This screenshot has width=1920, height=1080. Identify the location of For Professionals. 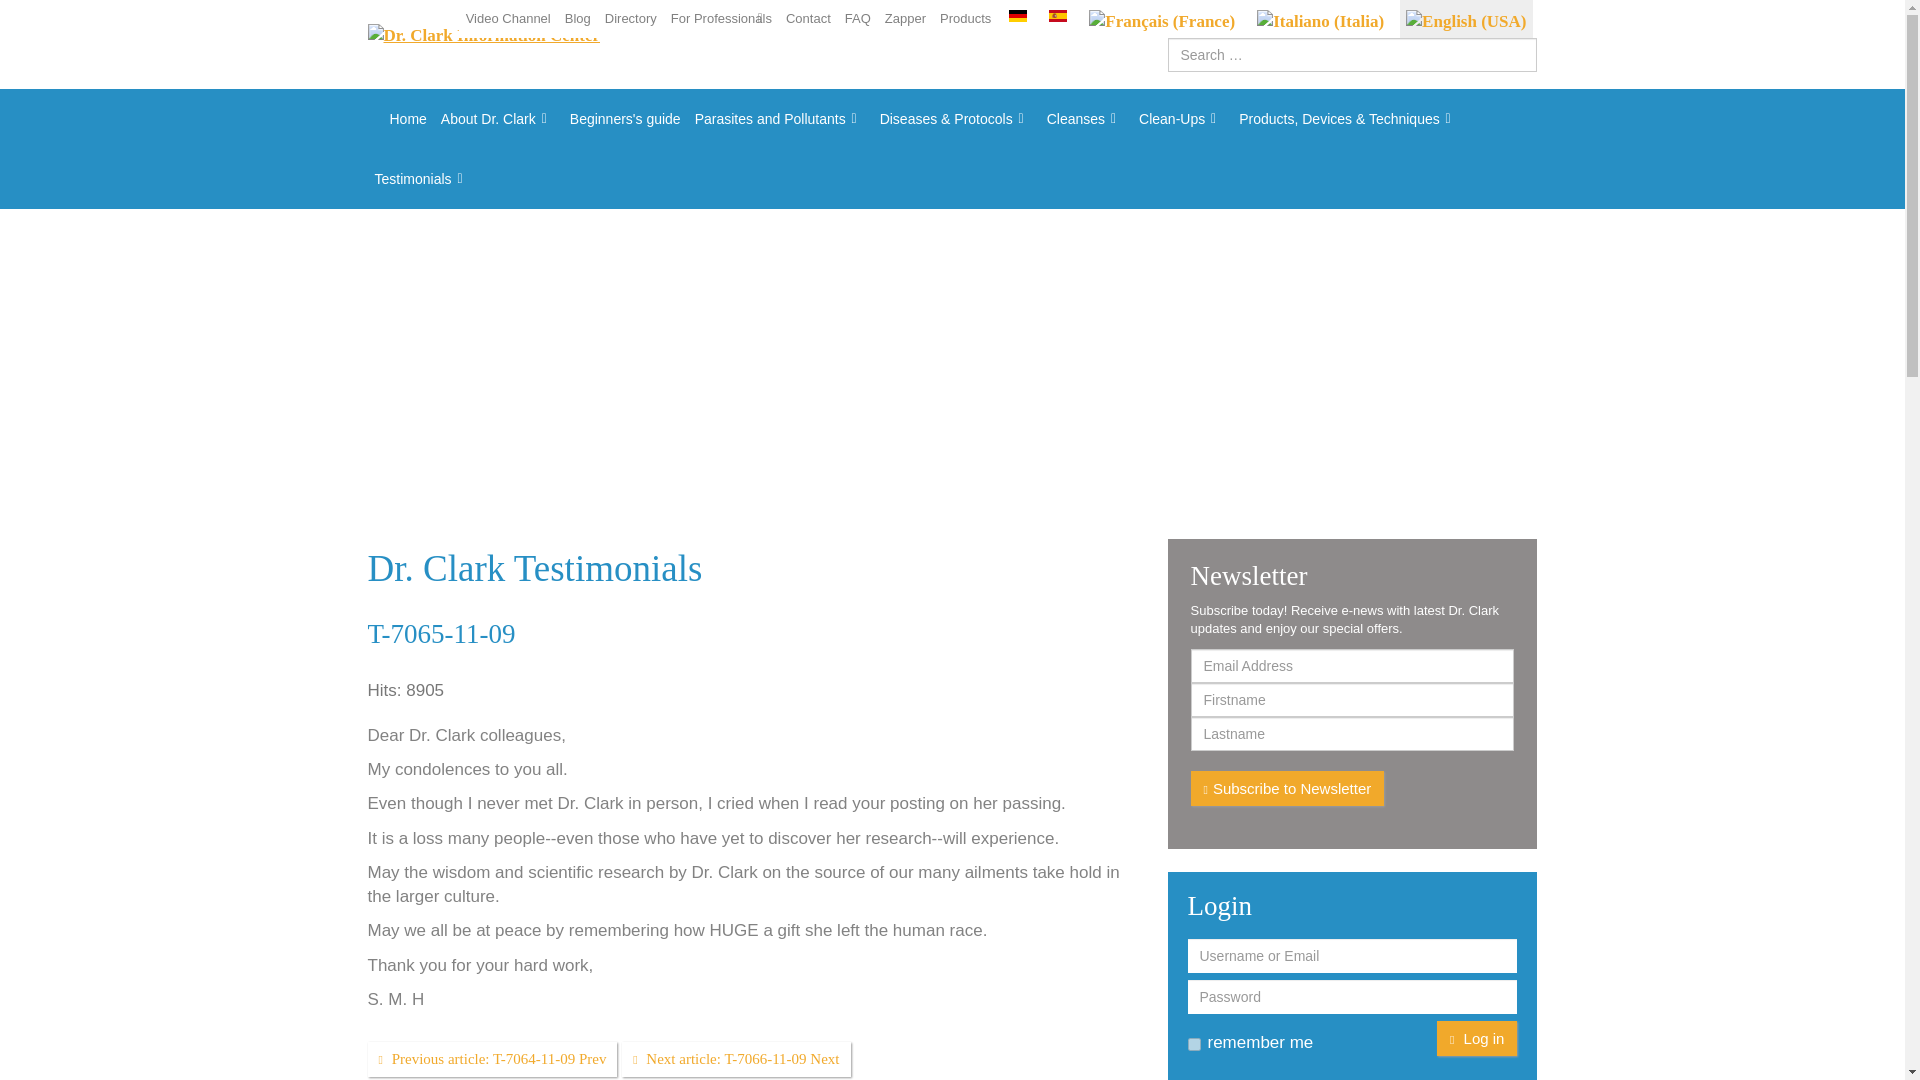
(722, 18).